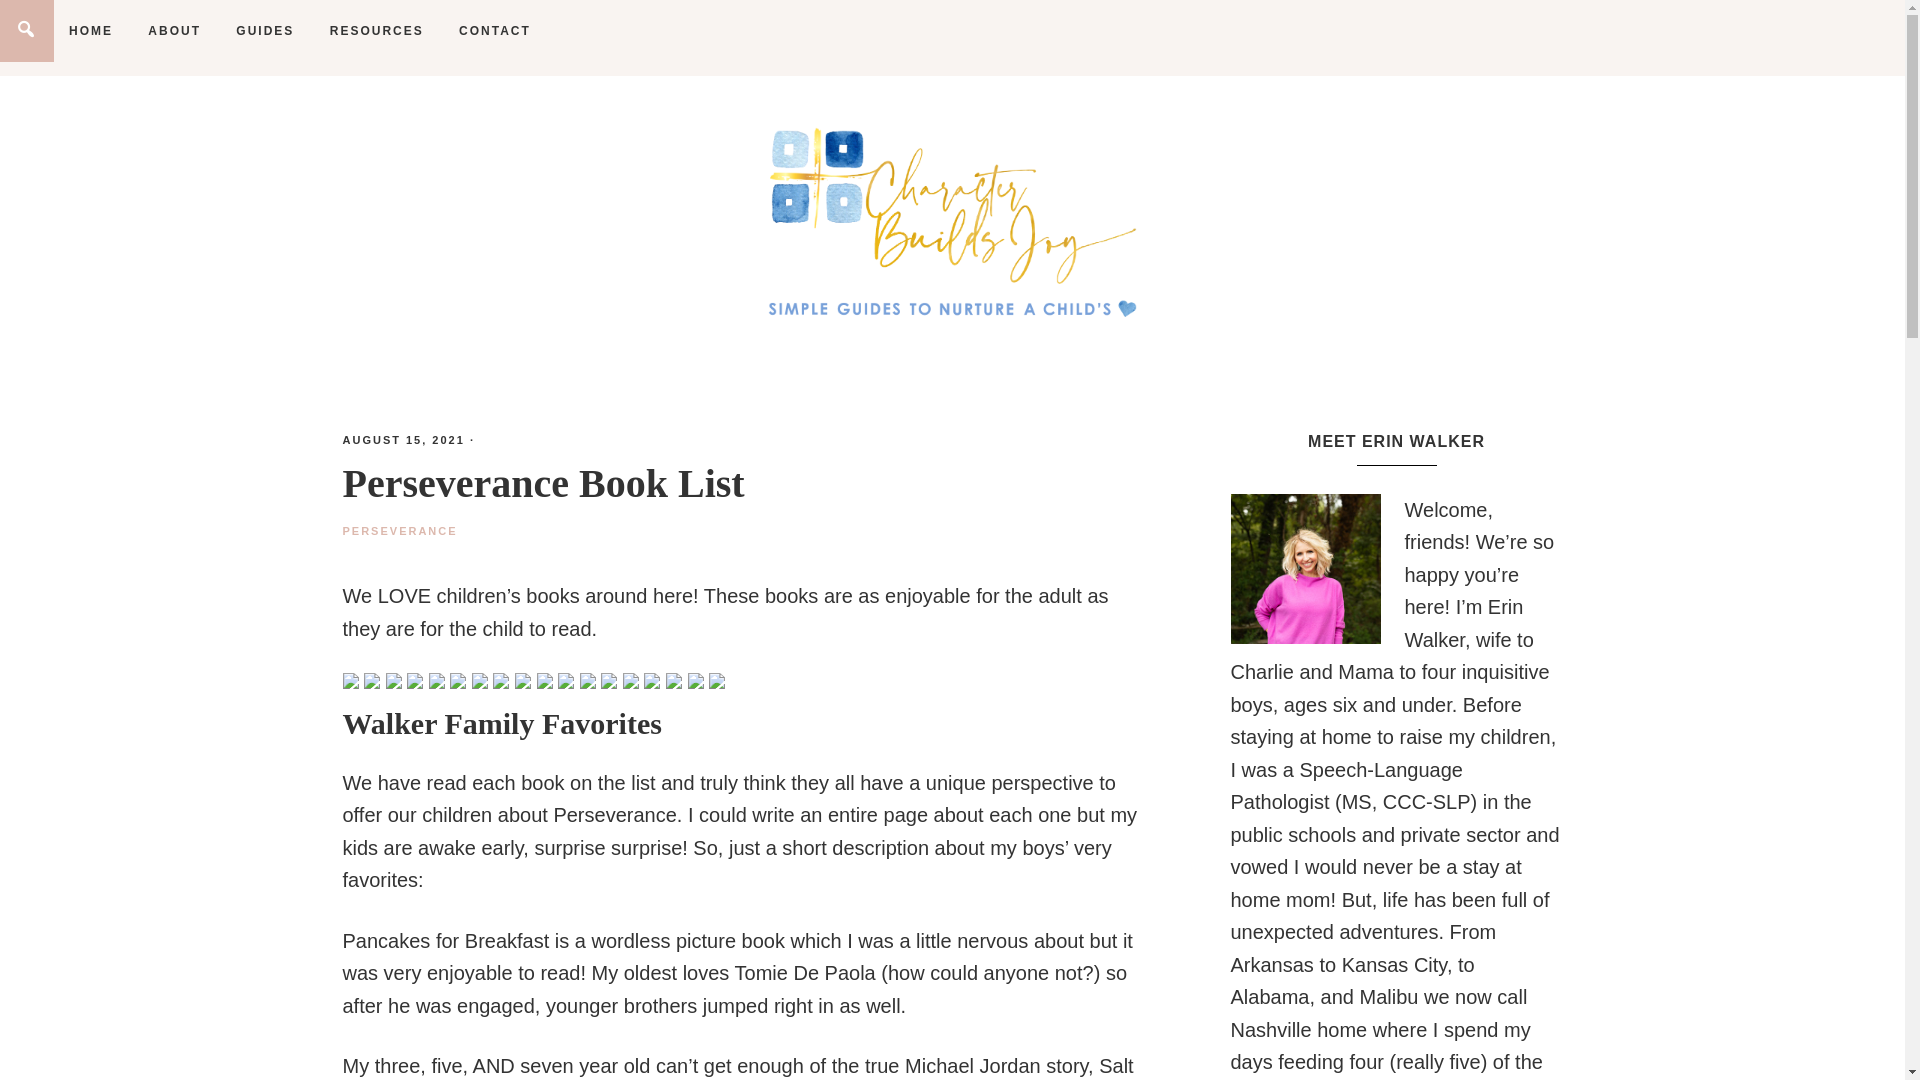 This screenshot has height=1080, width=1920. Describe the element at coordinates (264, 30) in the screenshot. I see `GUIDES` at that location.